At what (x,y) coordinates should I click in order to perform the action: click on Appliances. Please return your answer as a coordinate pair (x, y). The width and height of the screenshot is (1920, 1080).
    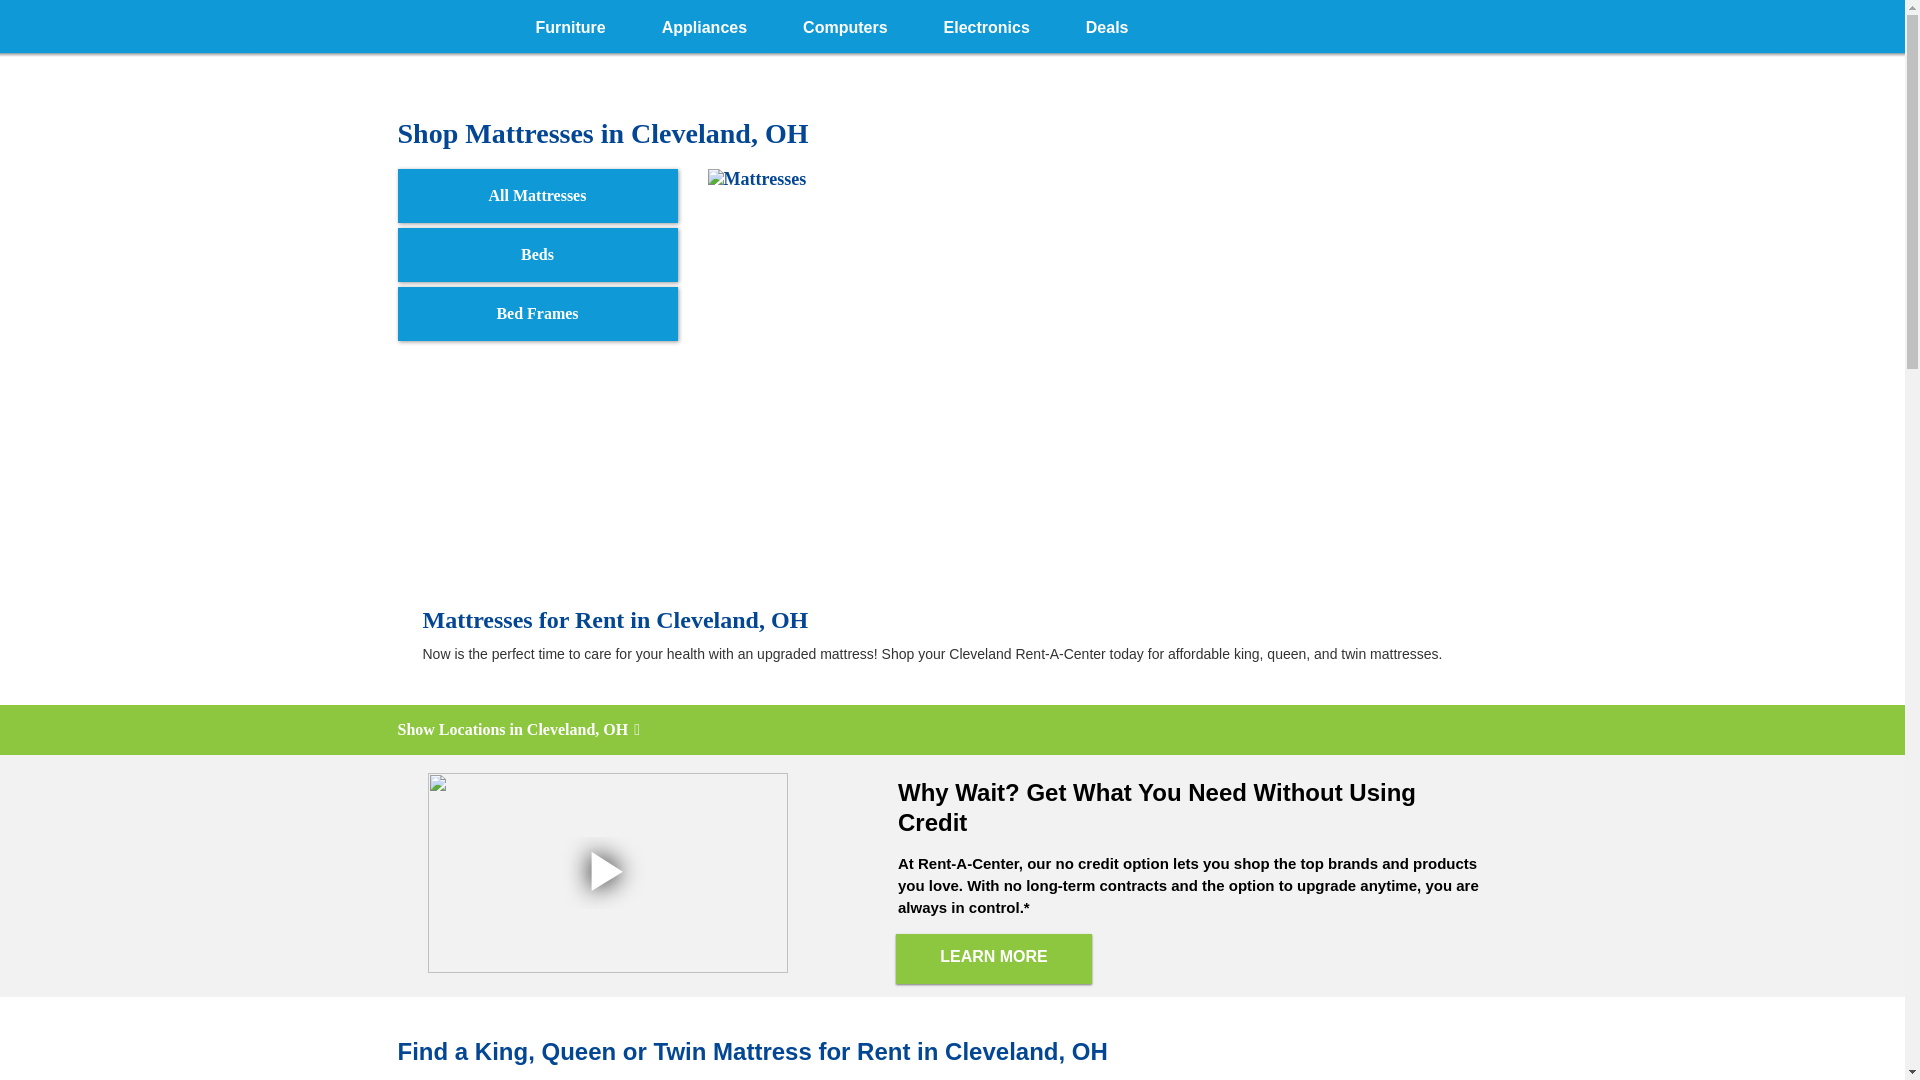
    Looking at the image, I should click on (704, 24).